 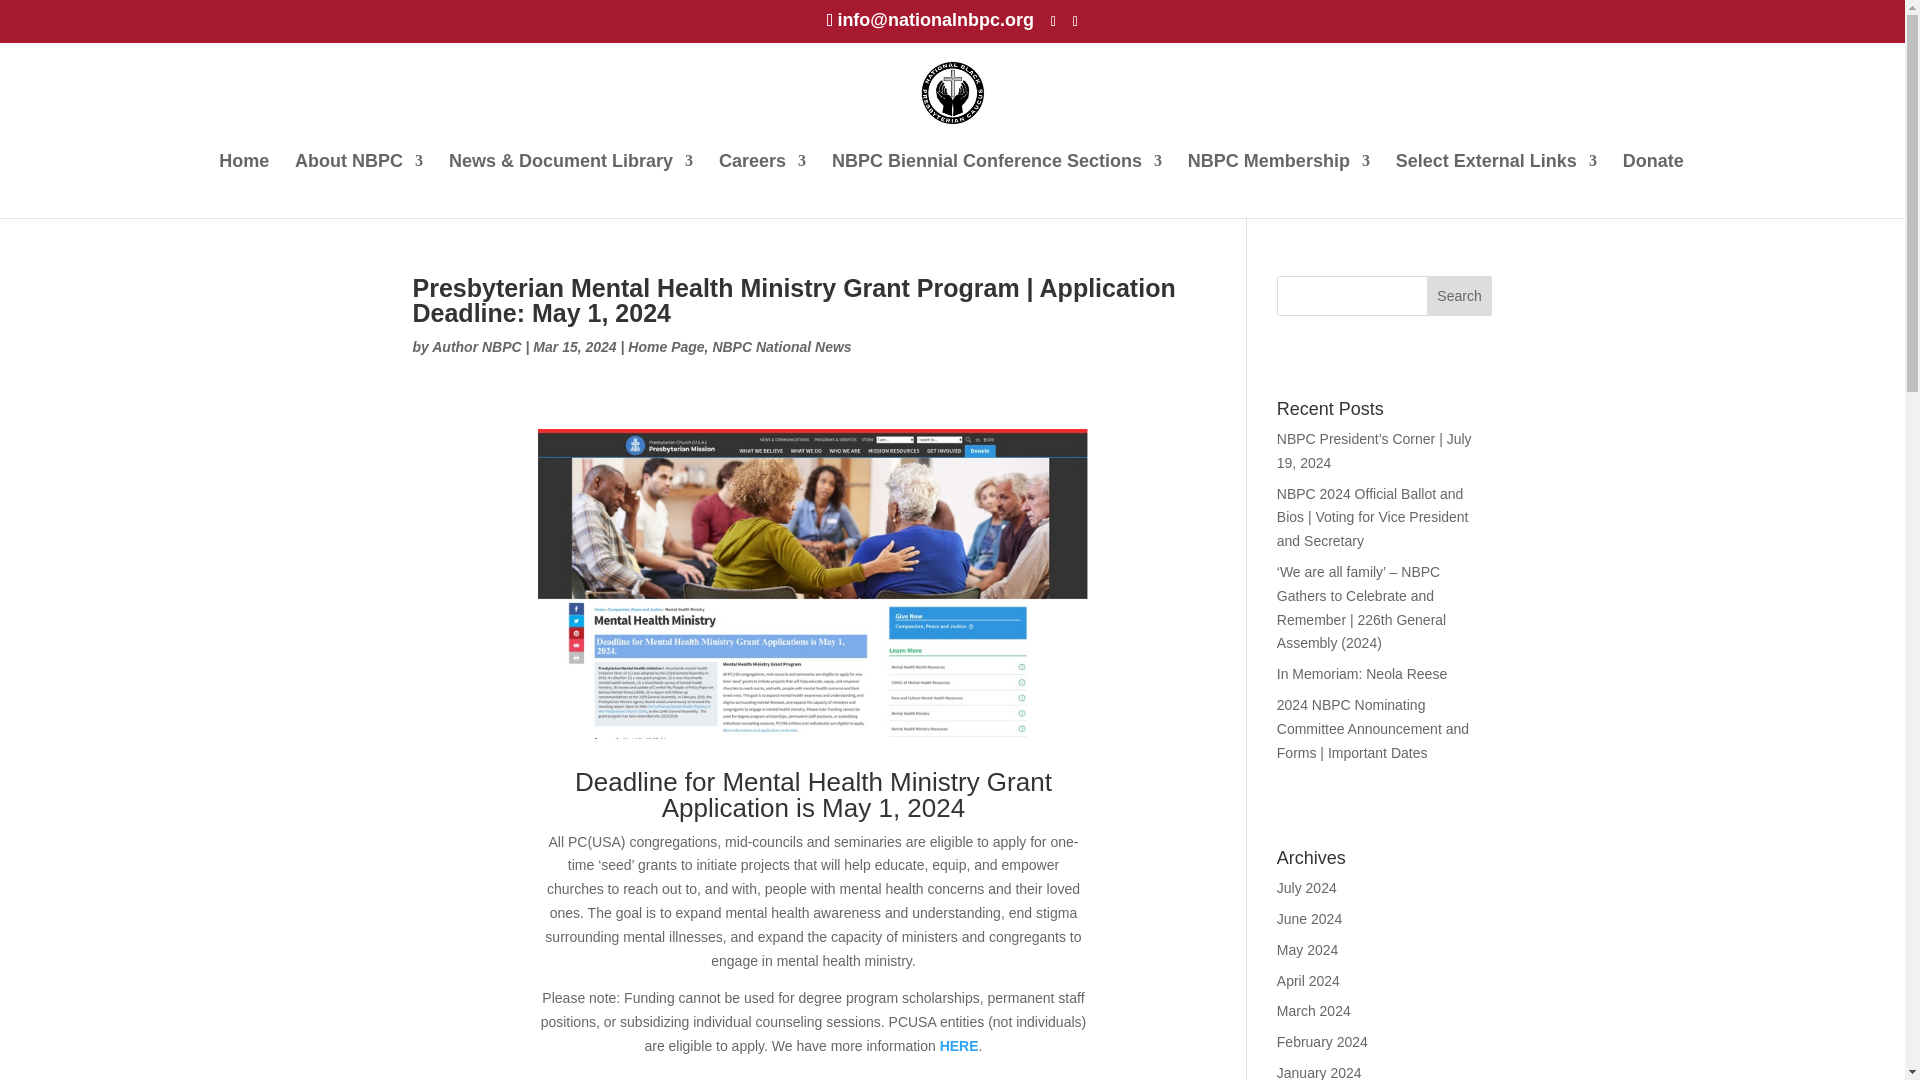 What do you see at coordinates (1460, 296) in the screenshot?
I see `Search` at bounding box center [1460, 296].